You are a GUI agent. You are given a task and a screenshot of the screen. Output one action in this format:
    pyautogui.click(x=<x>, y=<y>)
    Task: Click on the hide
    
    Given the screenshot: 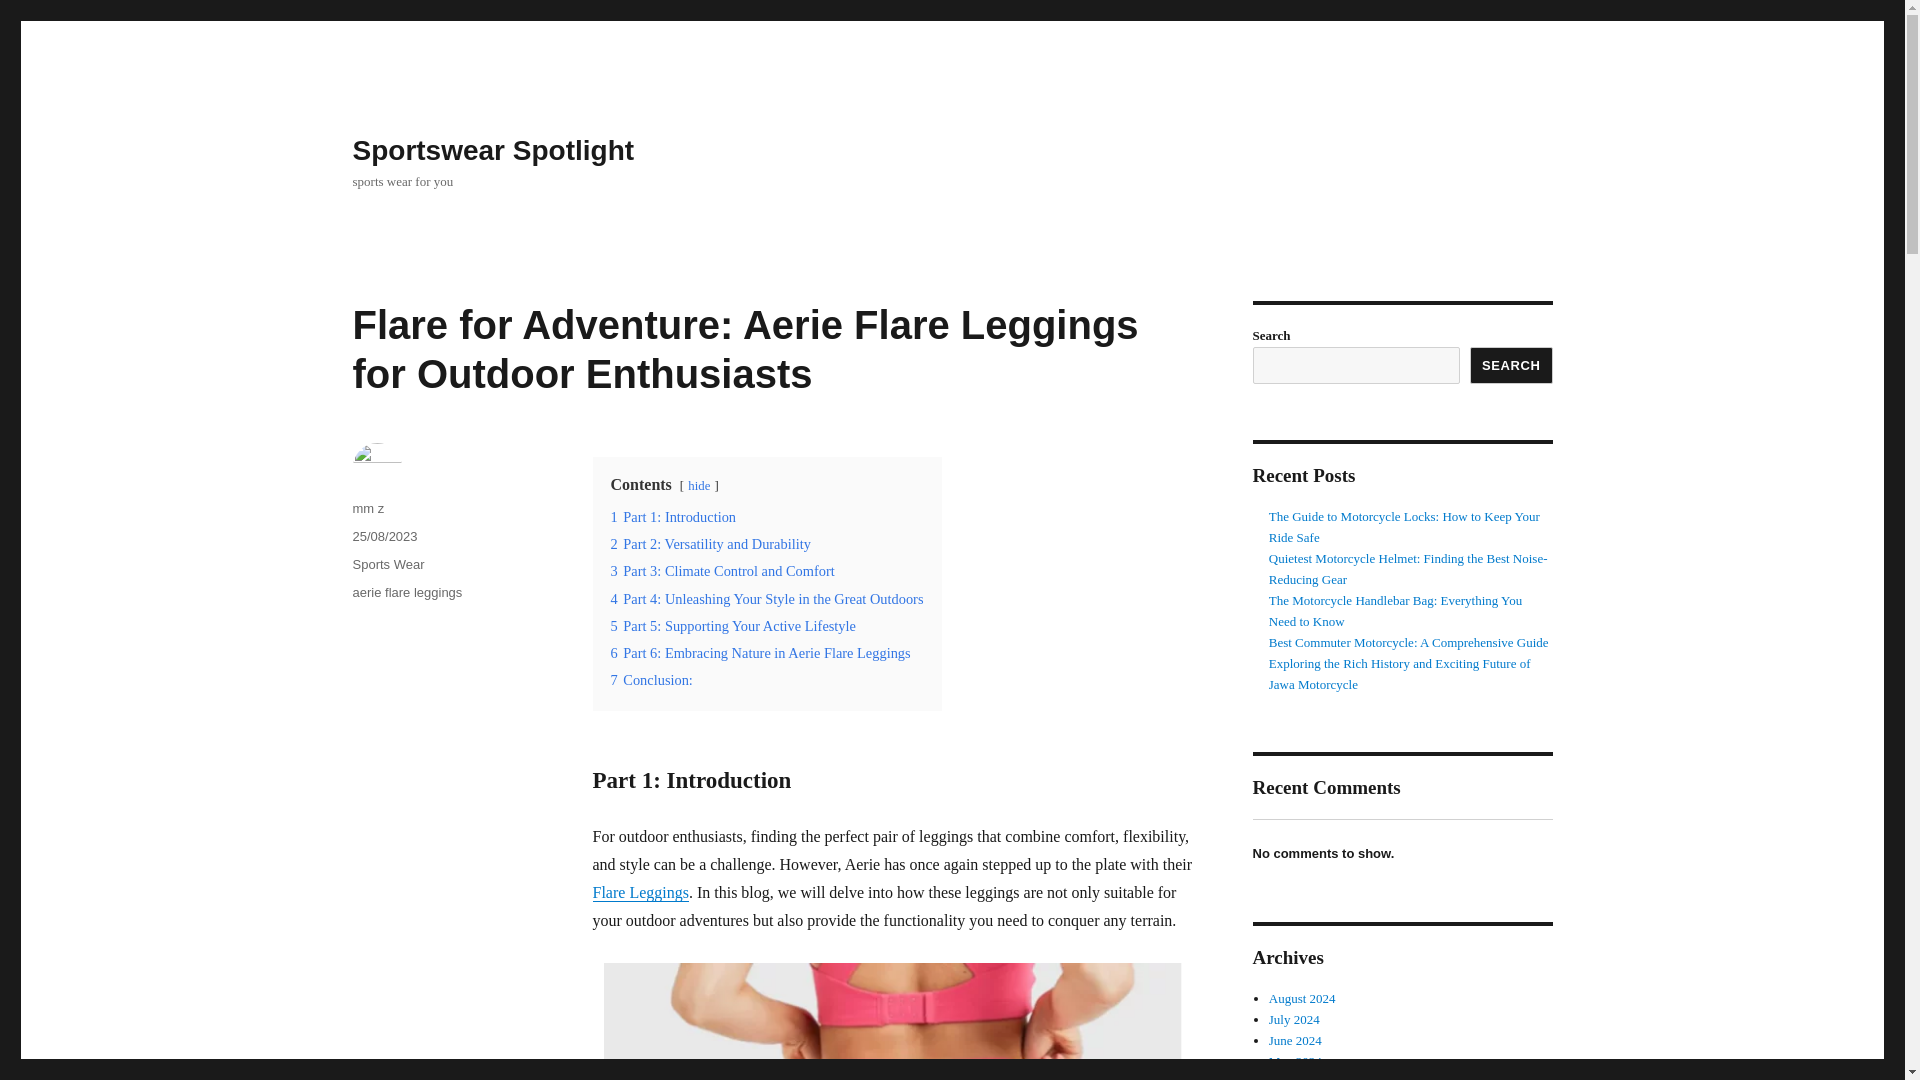 What is the action you would take?
    pyautogui.click(x=698, y=486)
    